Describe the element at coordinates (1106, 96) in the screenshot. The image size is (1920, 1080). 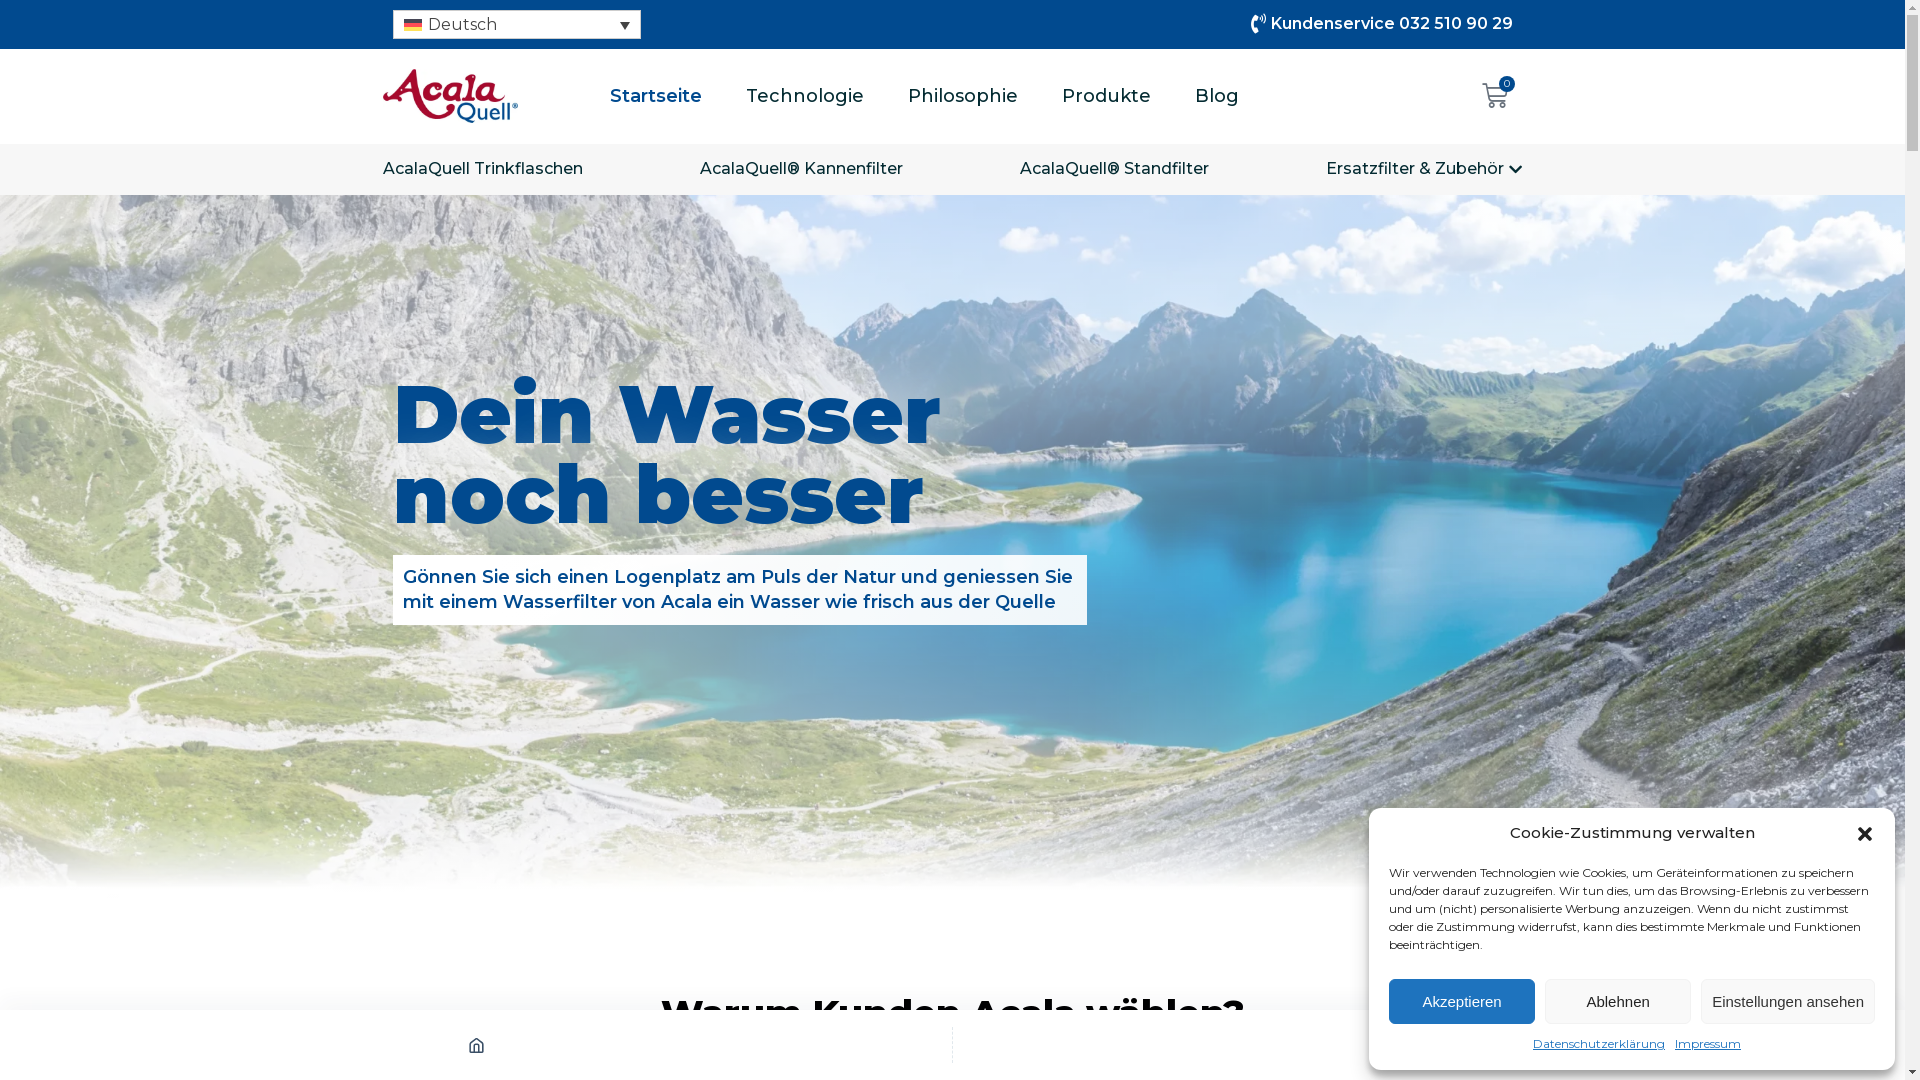
I see `Produkte` at that location.